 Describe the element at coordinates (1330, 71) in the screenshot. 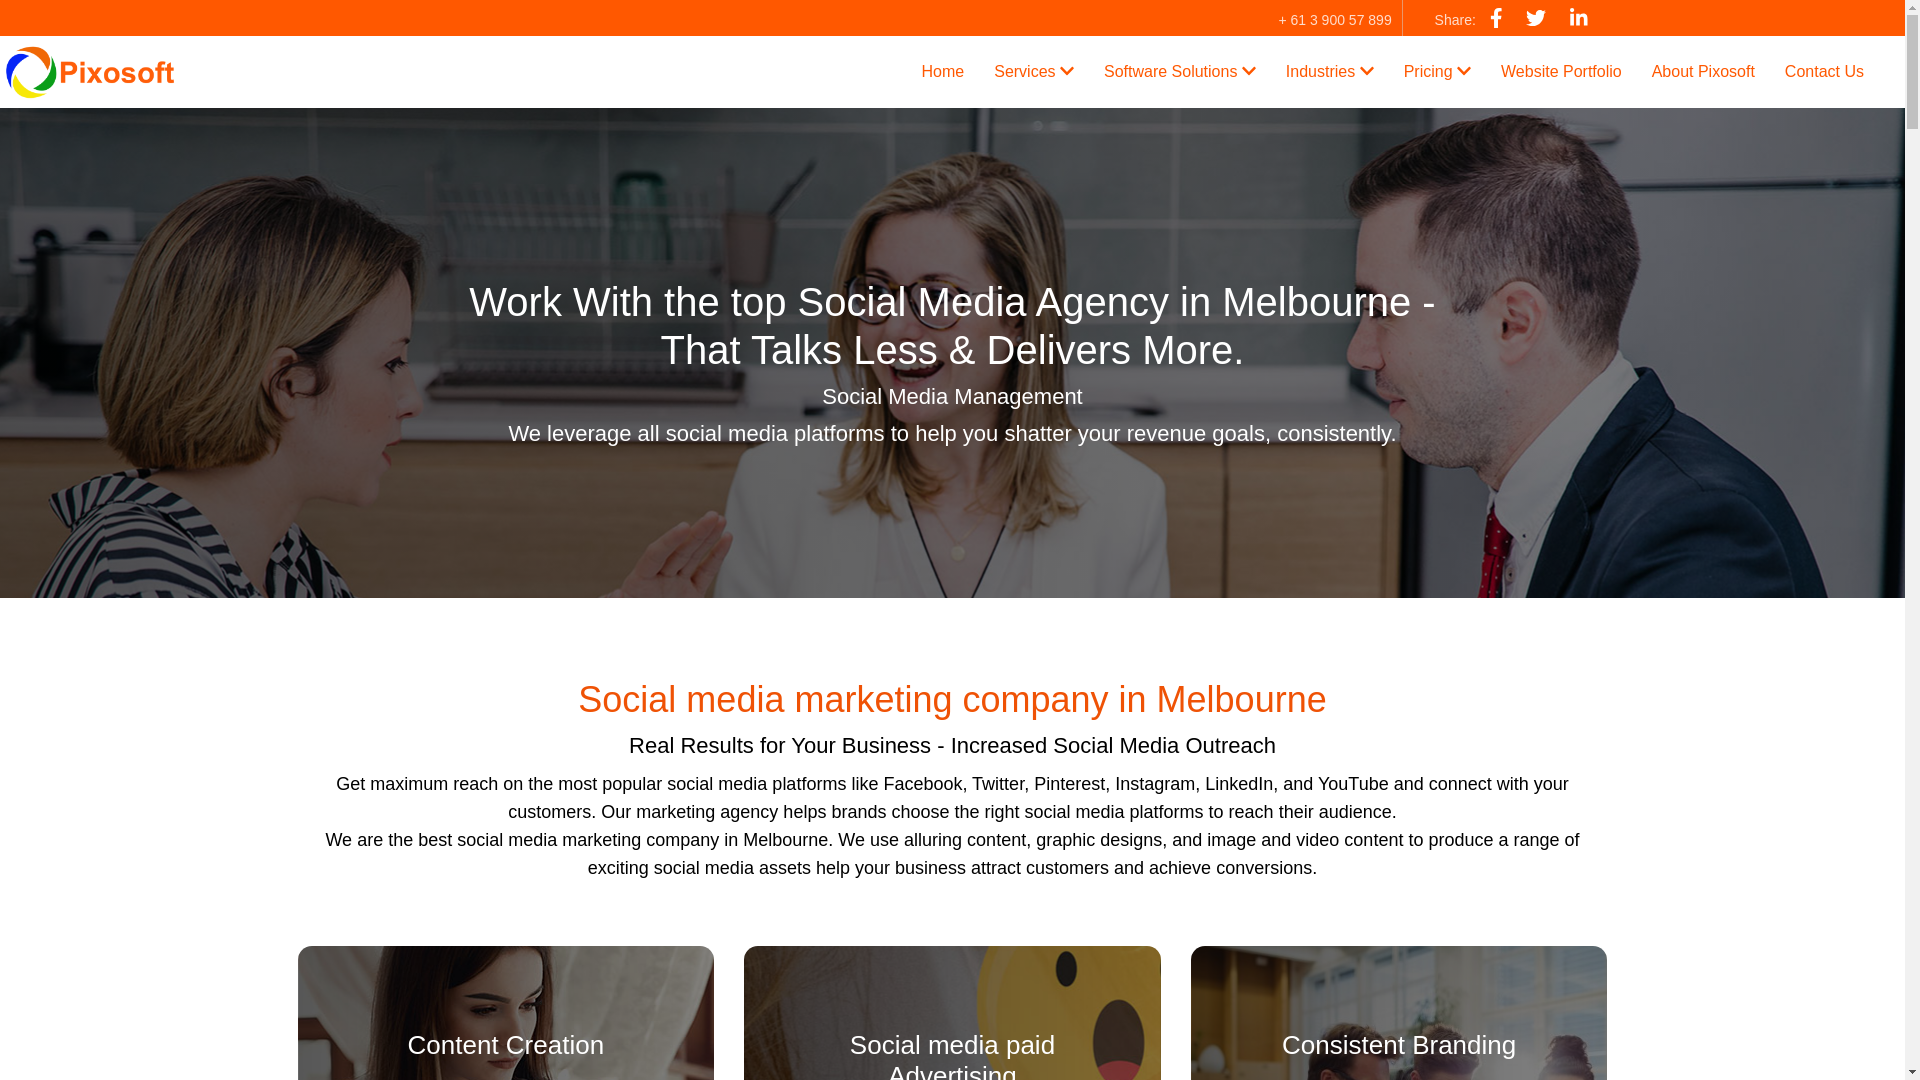

I see `Industries` at that location.